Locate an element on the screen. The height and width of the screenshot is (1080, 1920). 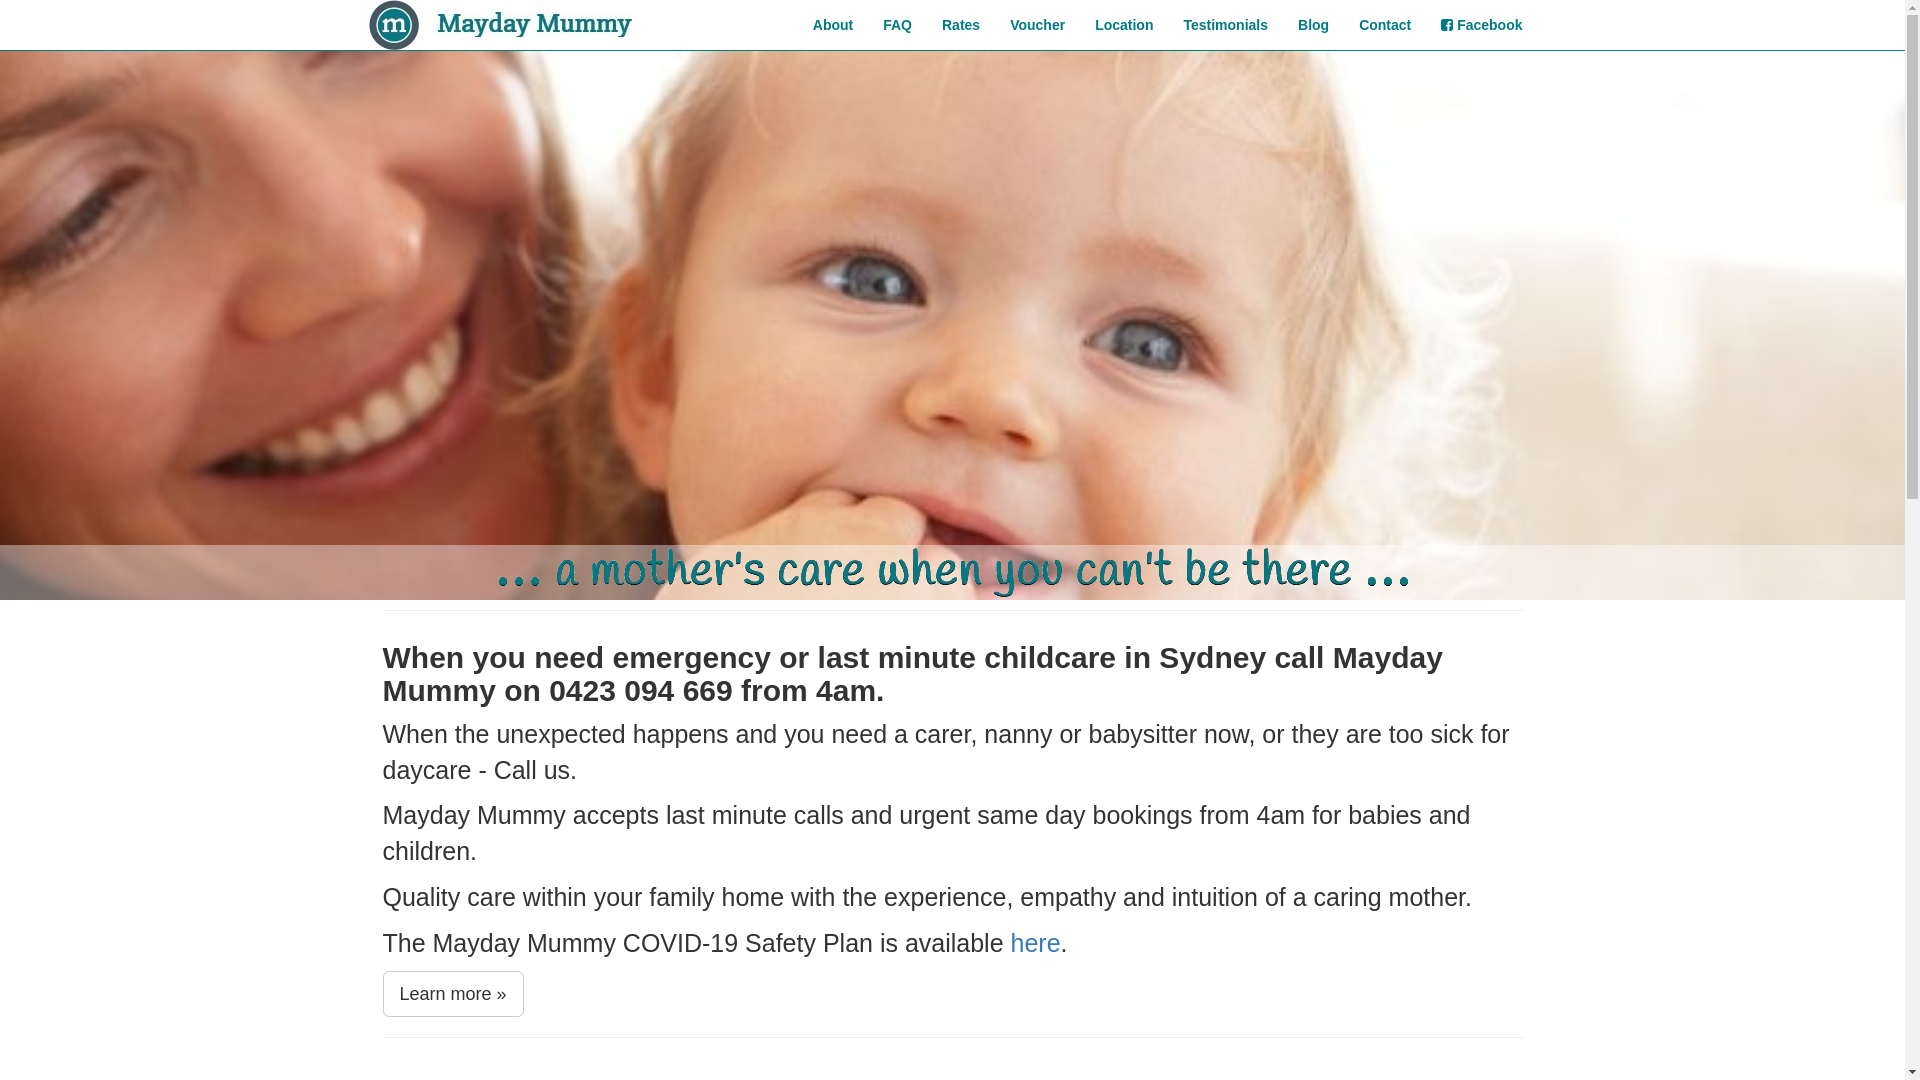
here is located at coordinates (1036, 943).